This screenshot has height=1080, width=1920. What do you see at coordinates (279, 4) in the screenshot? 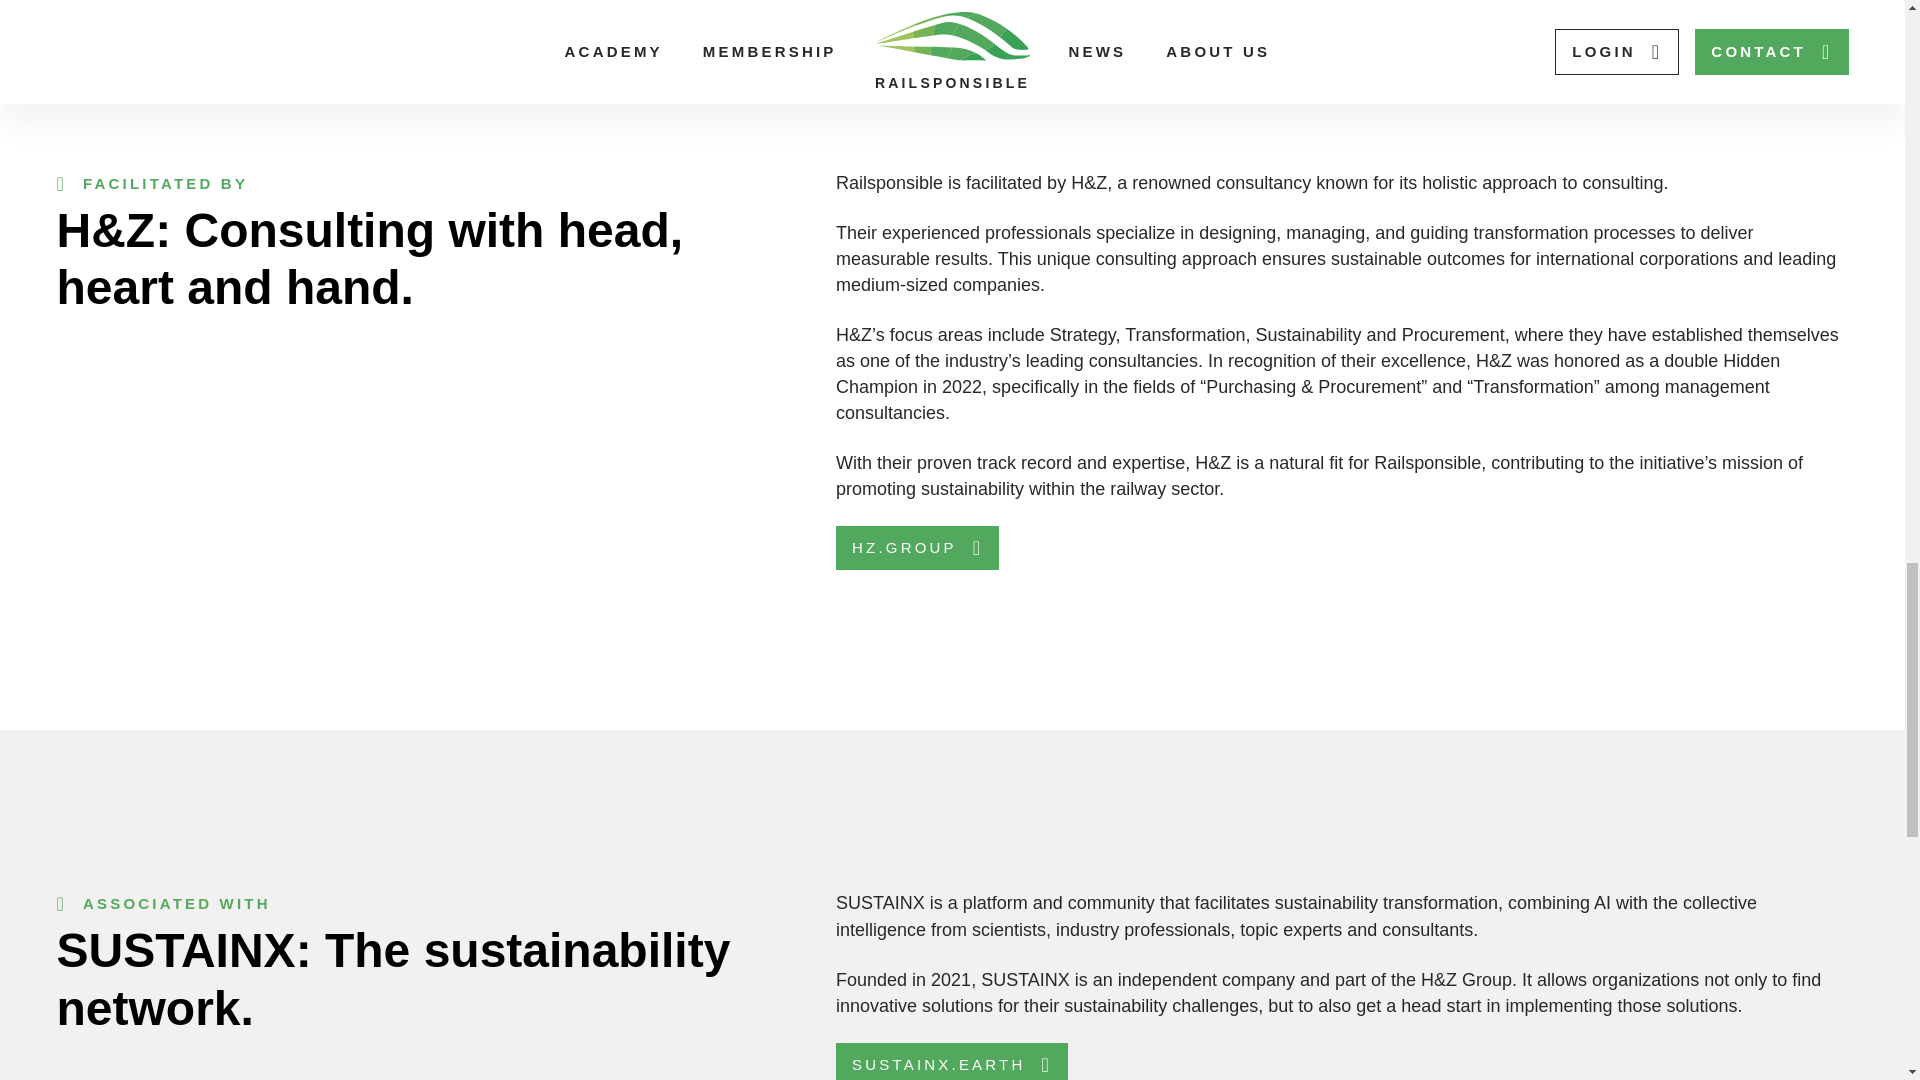
I see `Supply Chain Due Diligence` at bounding box center [279, 4].